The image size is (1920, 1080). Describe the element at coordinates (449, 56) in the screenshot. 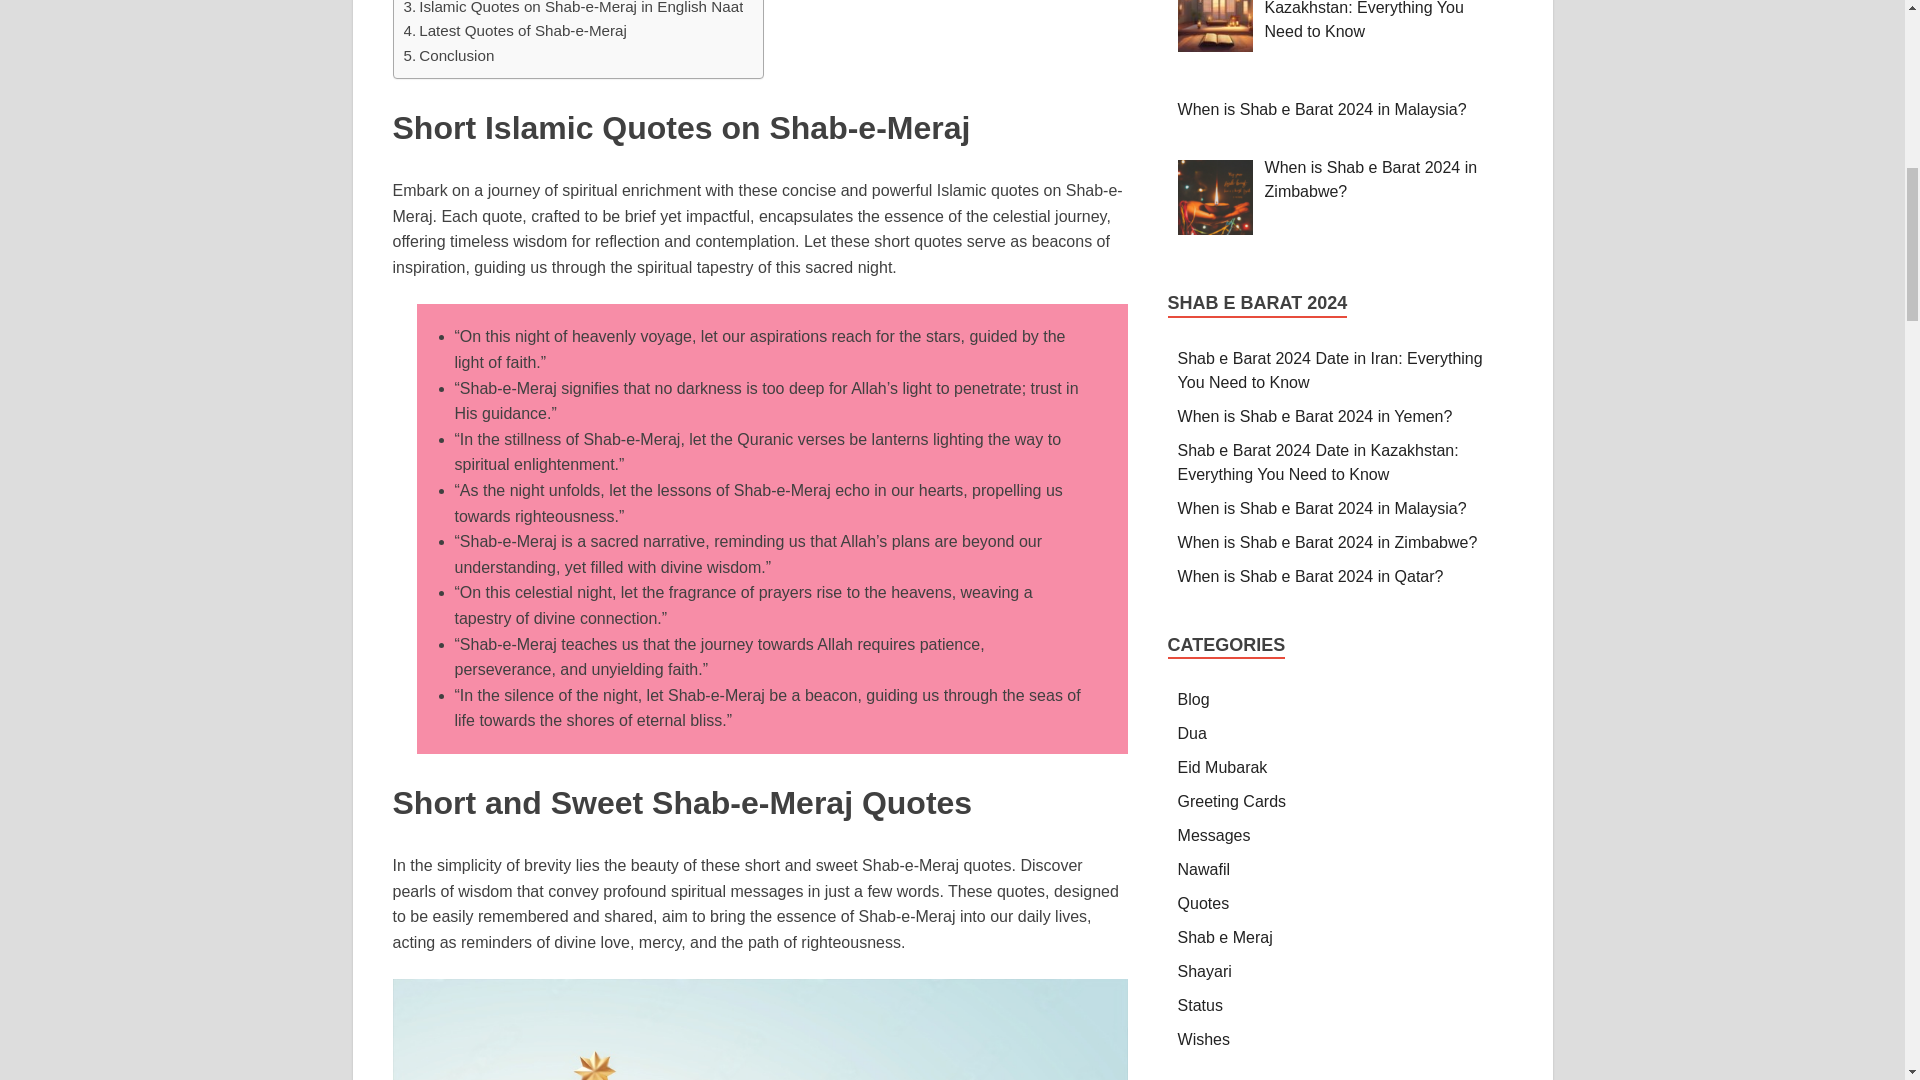

I see `Conclusion ` at that location.